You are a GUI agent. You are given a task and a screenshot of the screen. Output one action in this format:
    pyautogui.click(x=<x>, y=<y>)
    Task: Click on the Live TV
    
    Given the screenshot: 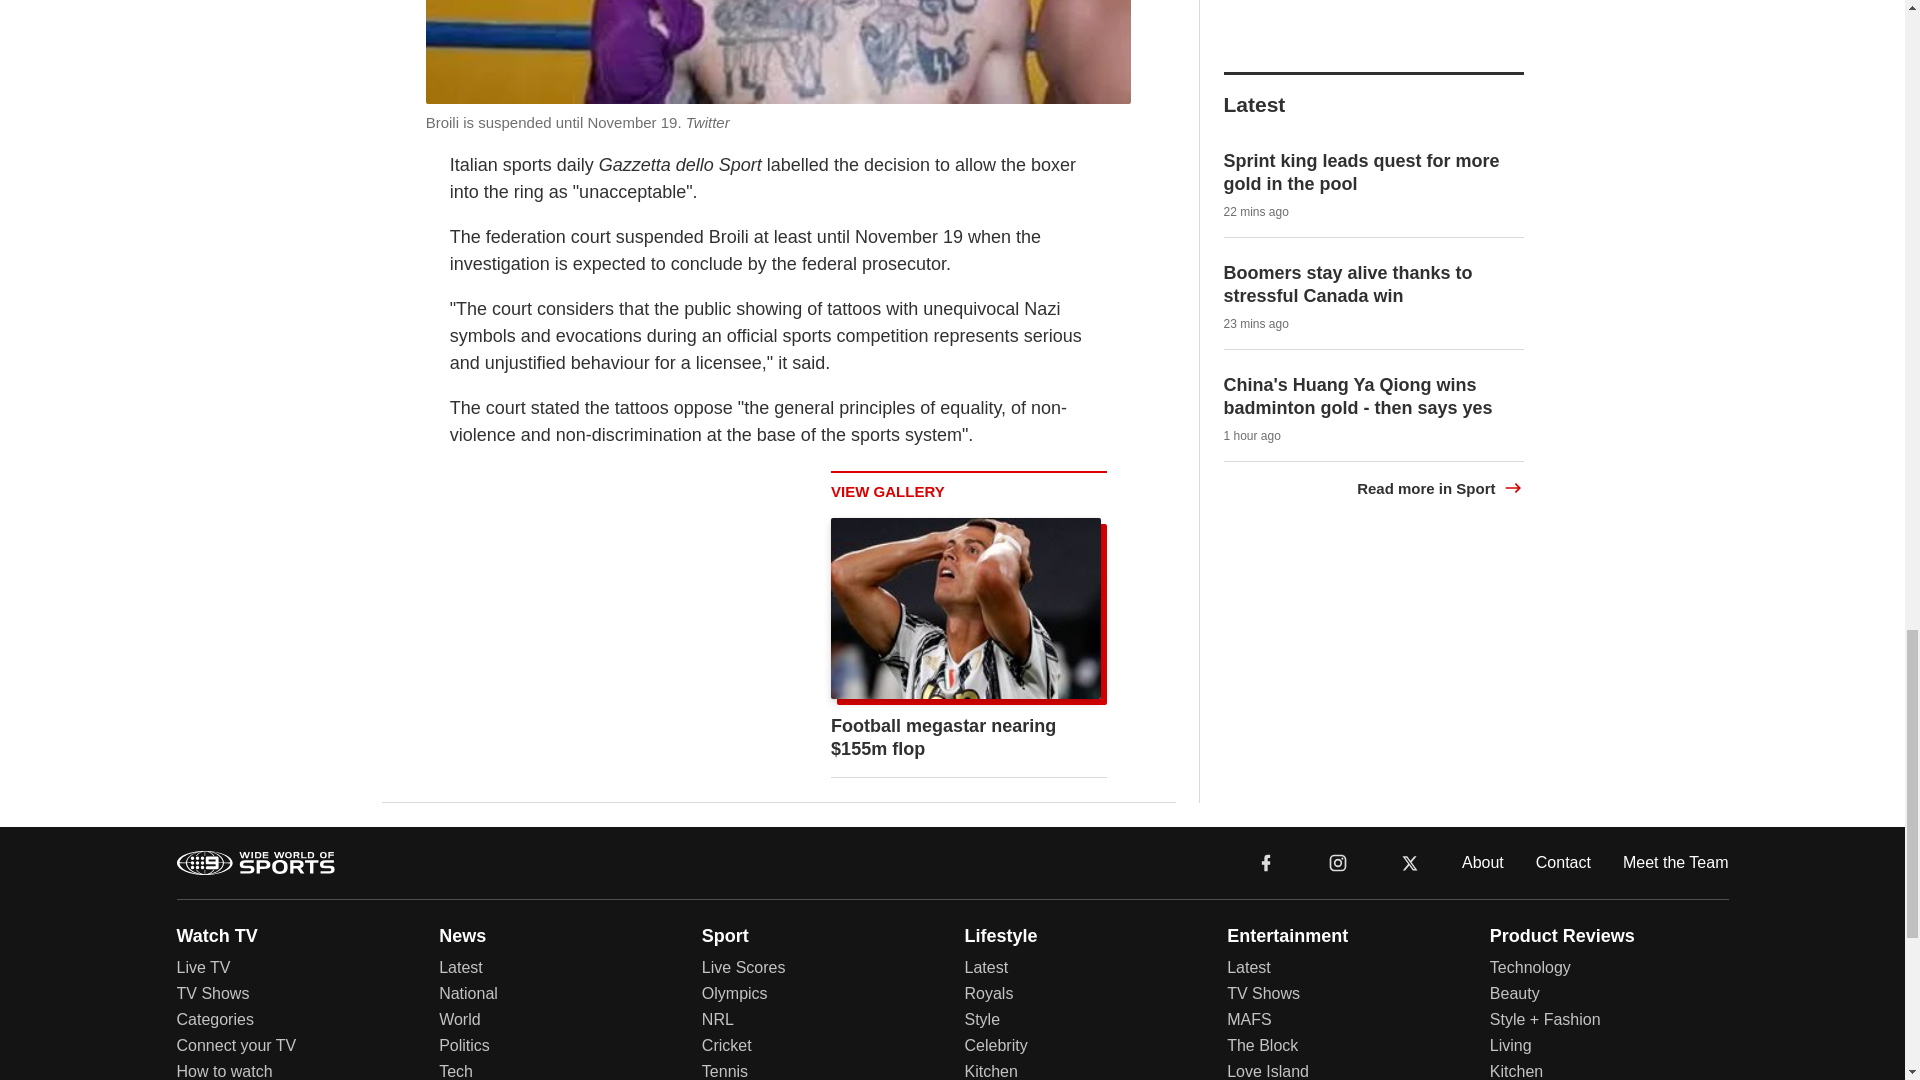 What is the action you would take?
    pyautogui.click(x=203, y=786)
    